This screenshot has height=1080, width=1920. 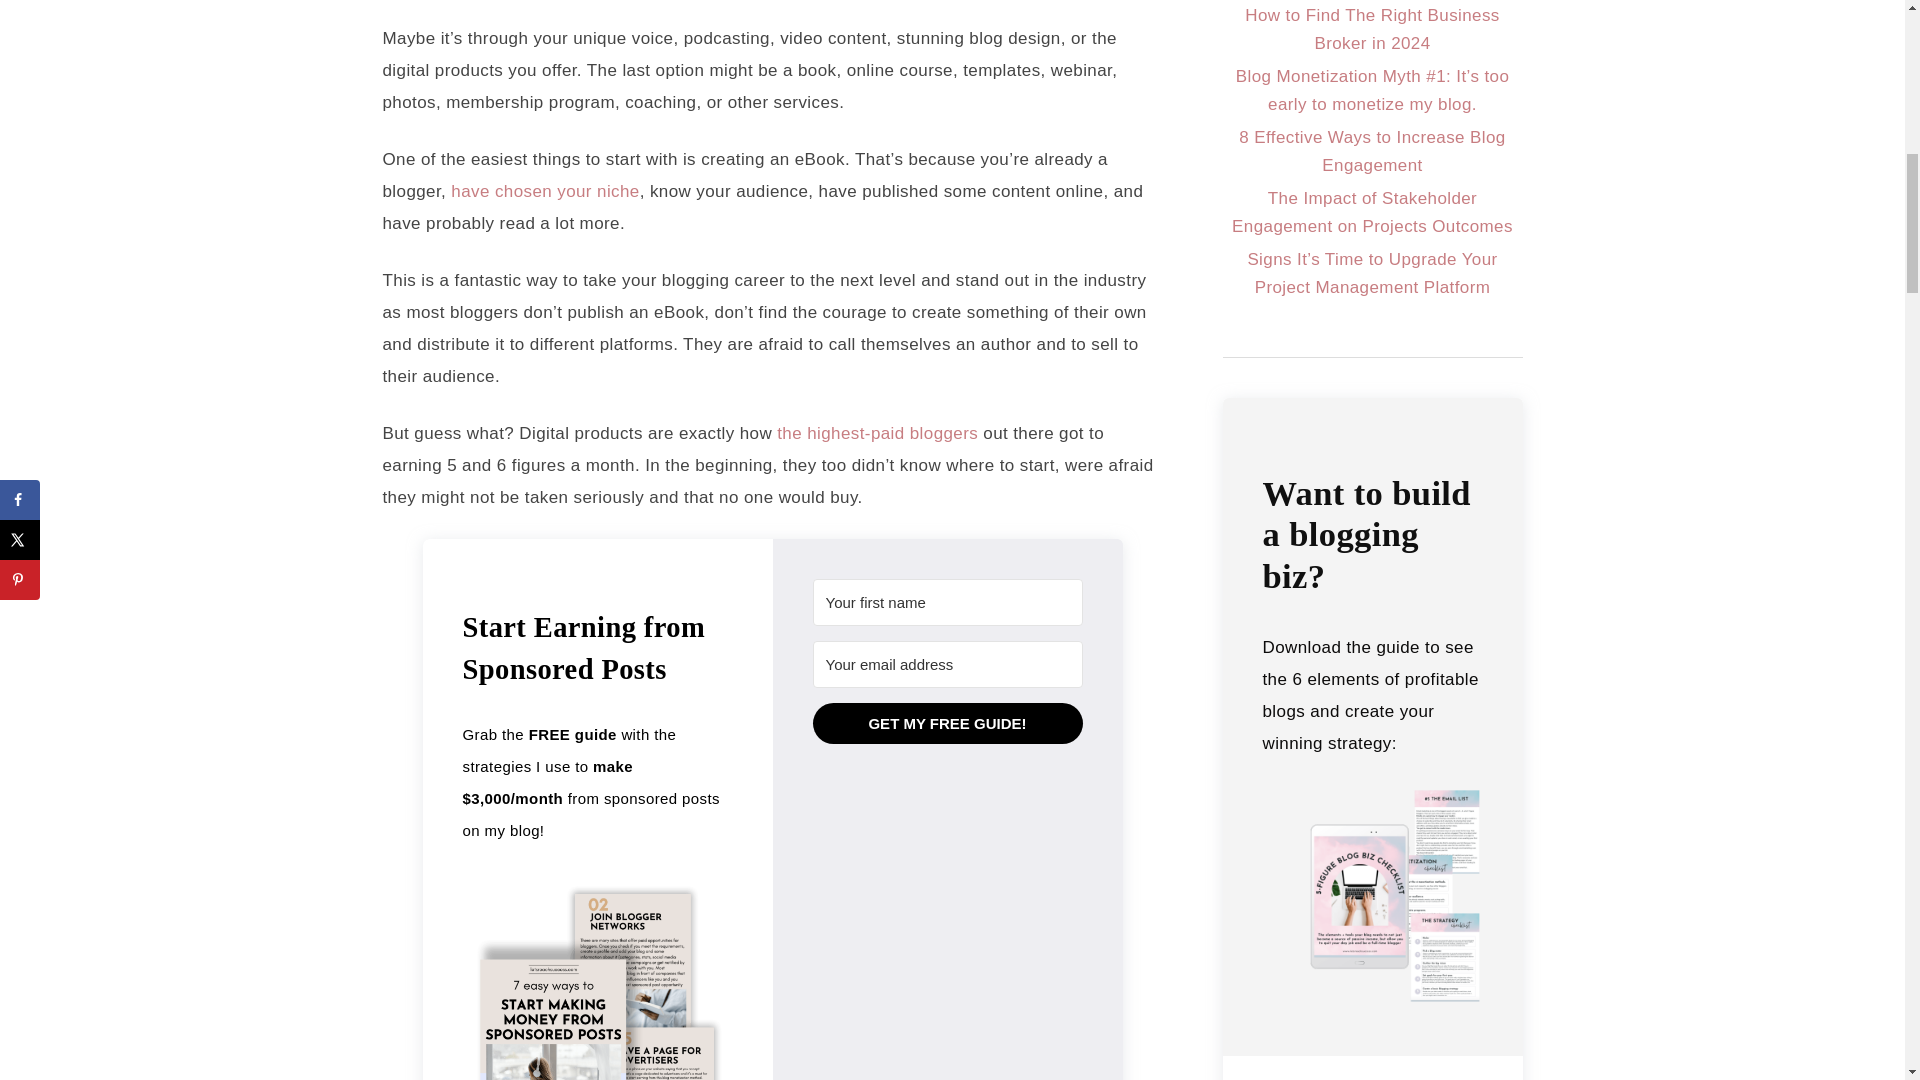 I want to click on How to Find The Right Business Broker in 2024, so click(x=1372, y=29).